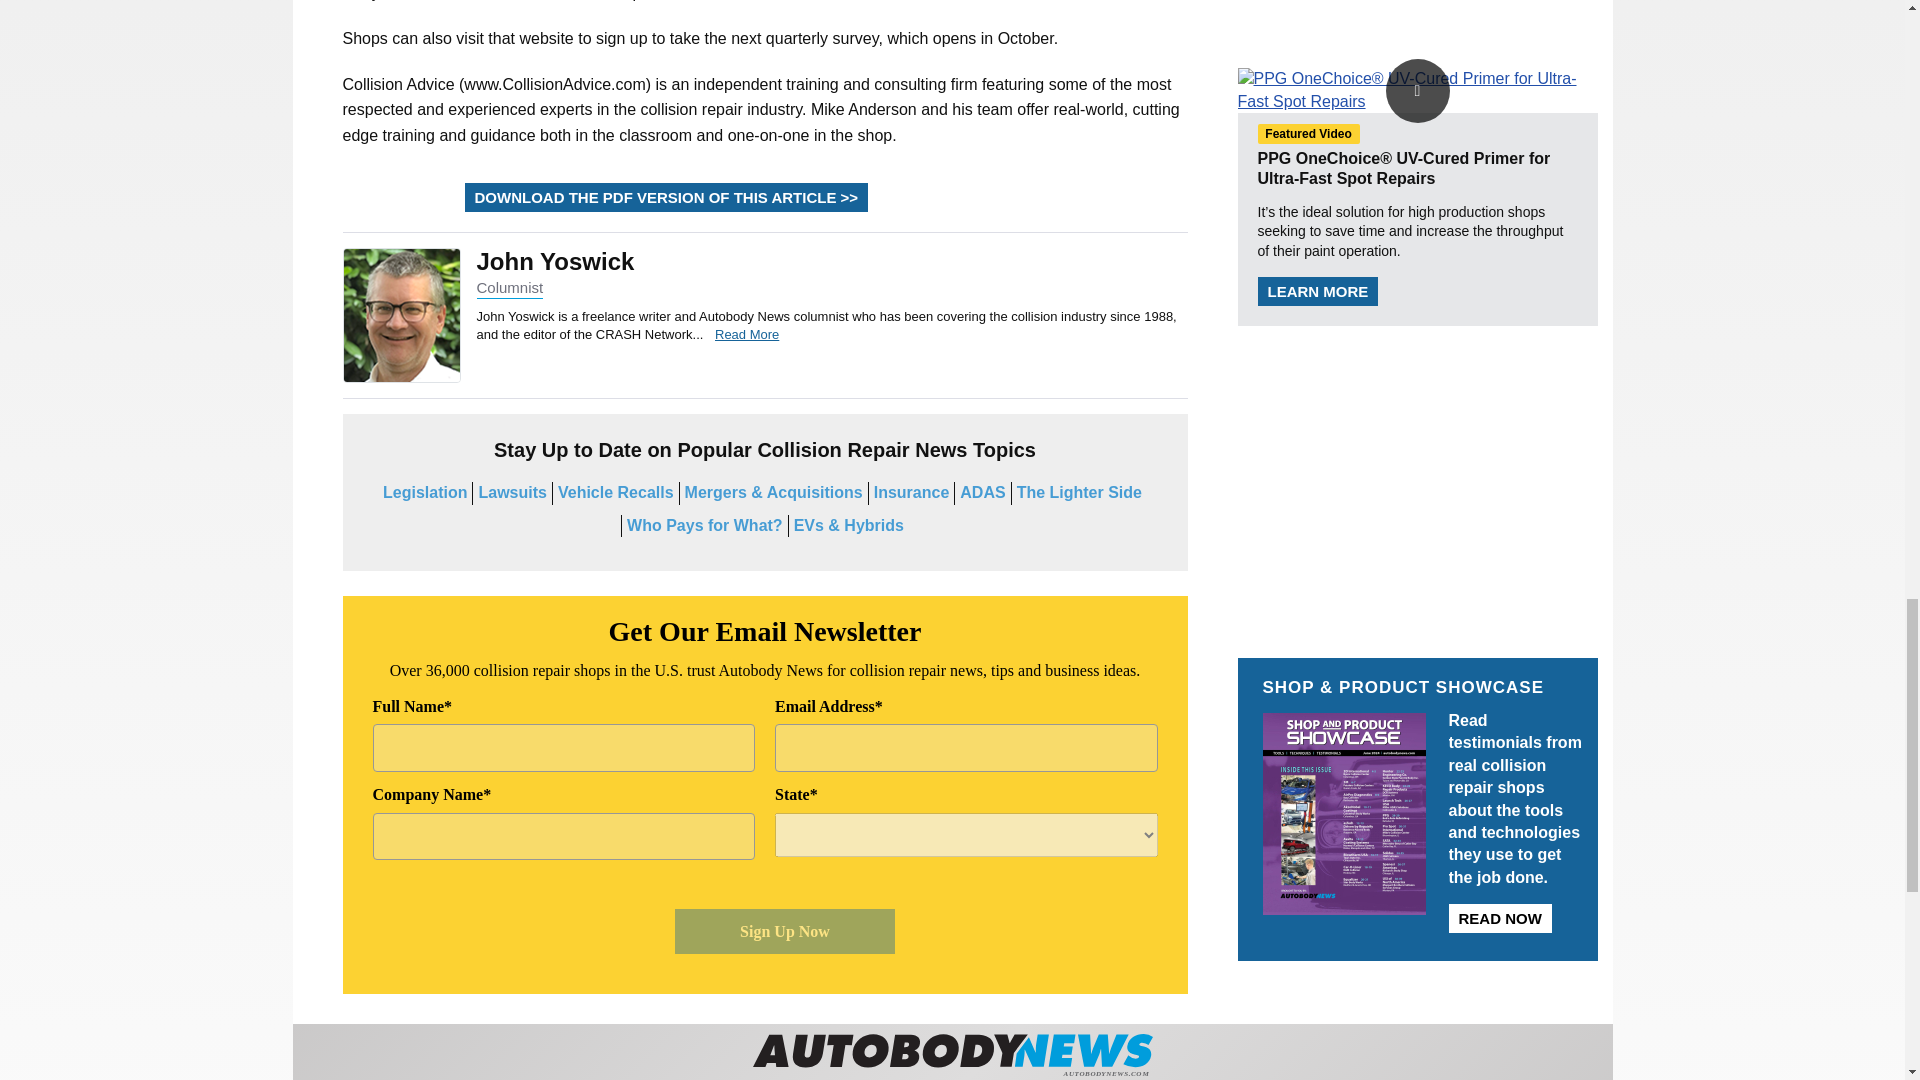  I want to click on Who Pays for What?, so click(705, 525).